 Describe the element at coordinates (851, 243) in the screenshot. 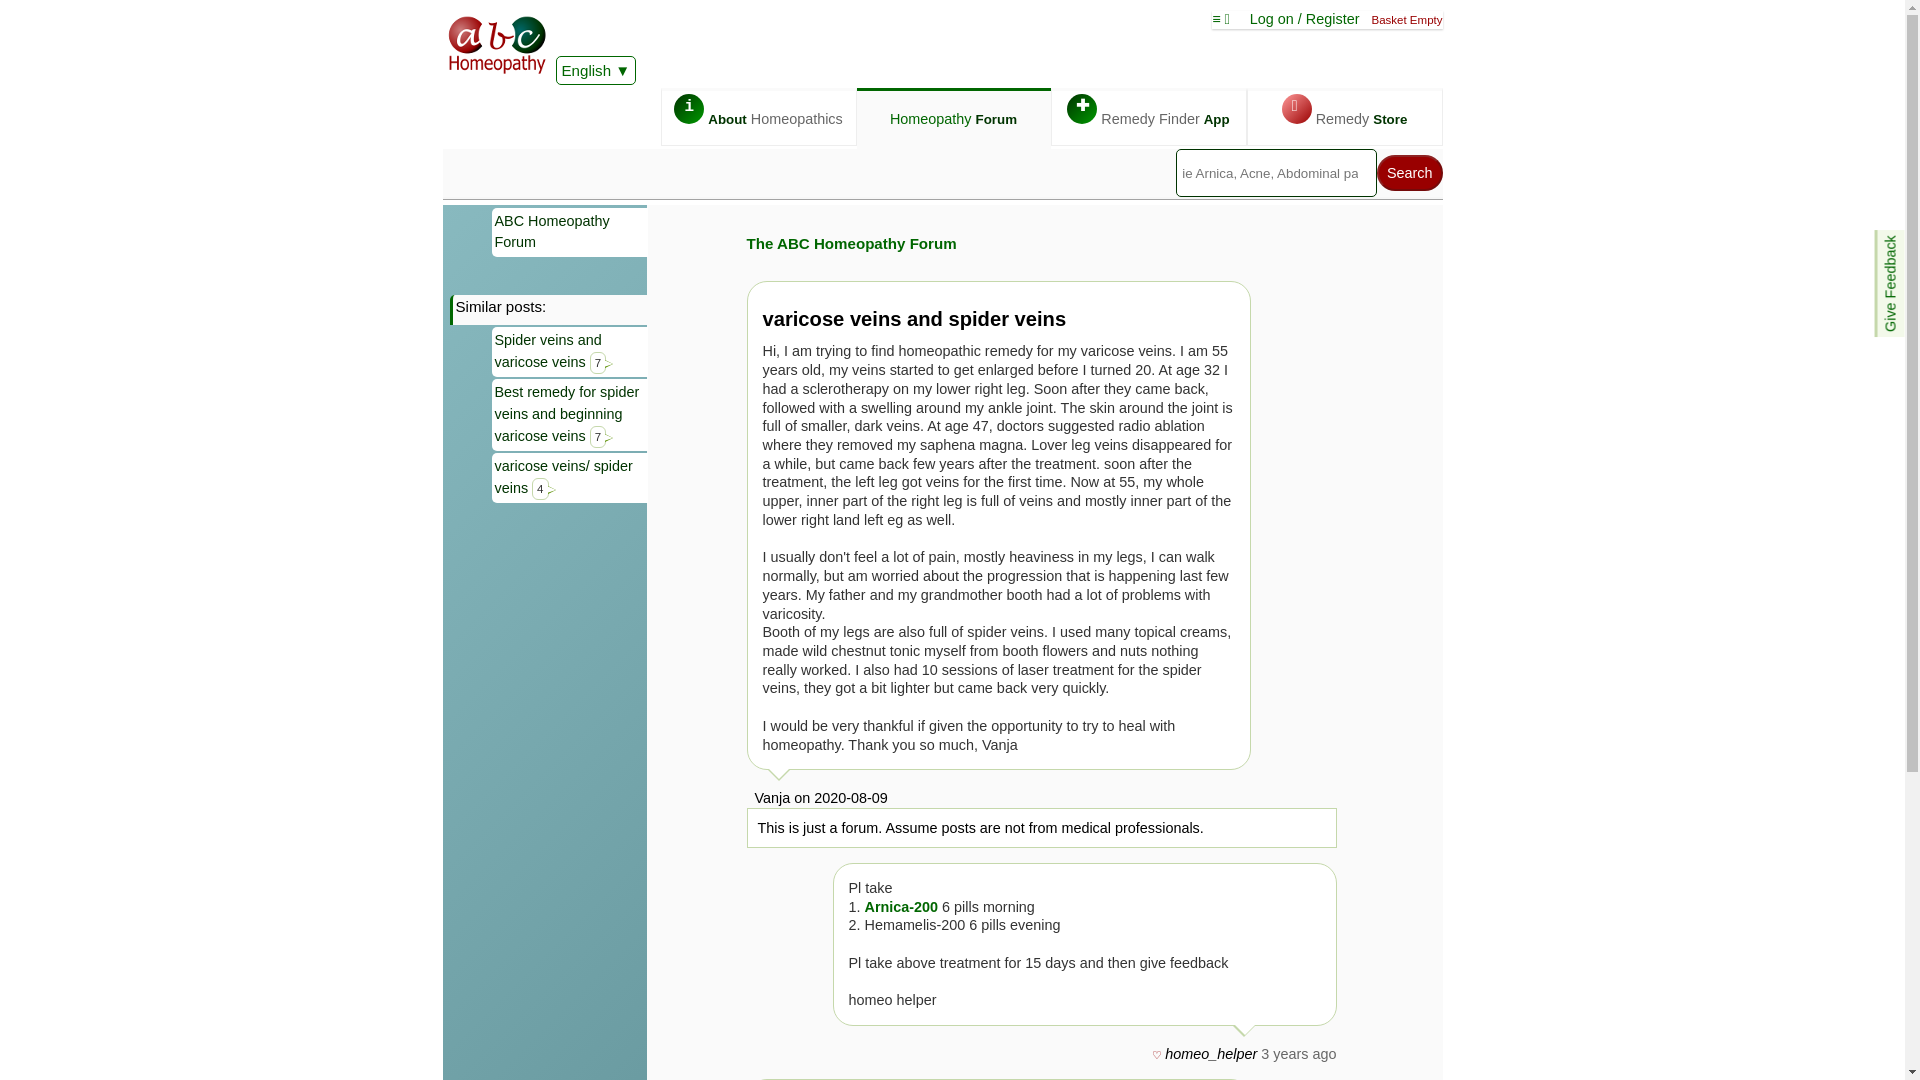

I see `The ABC Homeopathy Forum` at that location.